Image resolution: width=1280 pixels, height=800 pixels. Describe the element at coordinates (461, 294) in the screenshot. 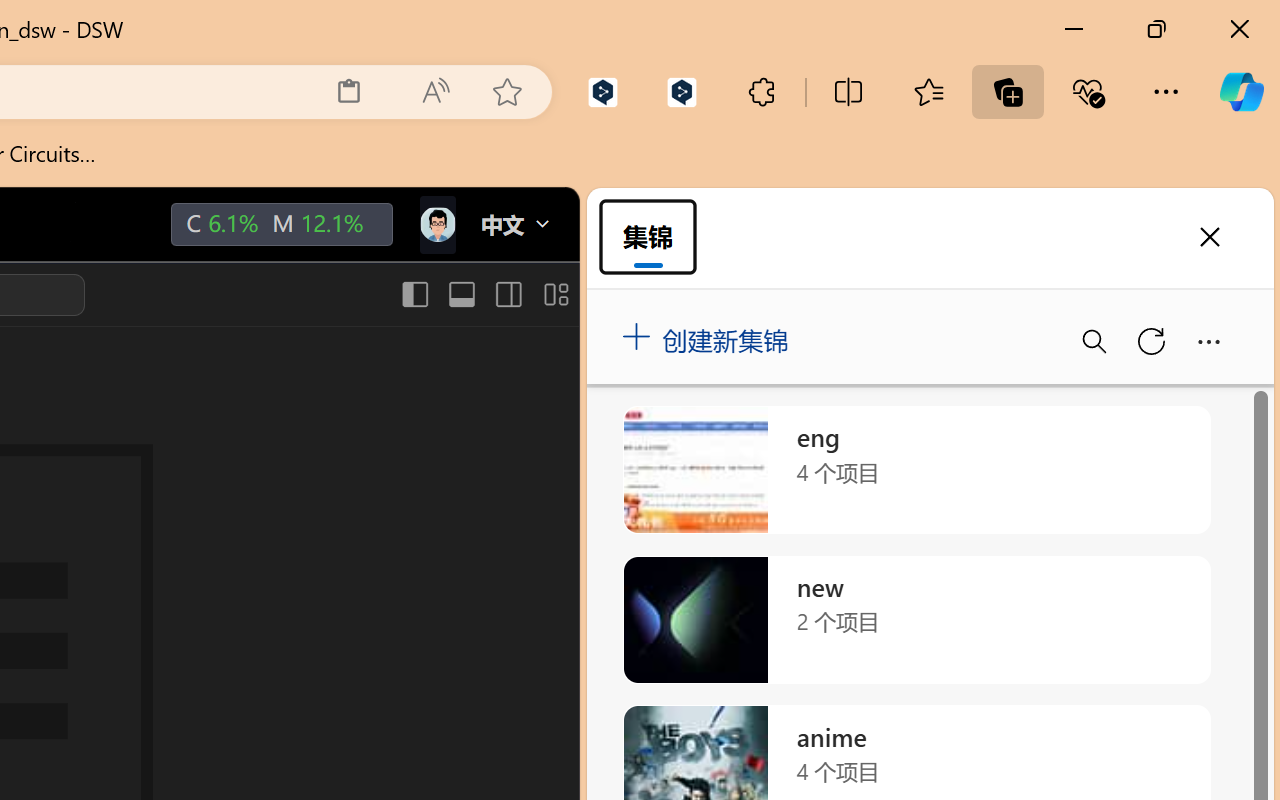

I see `Toggle Panel (Ctrl+J)` at that location.